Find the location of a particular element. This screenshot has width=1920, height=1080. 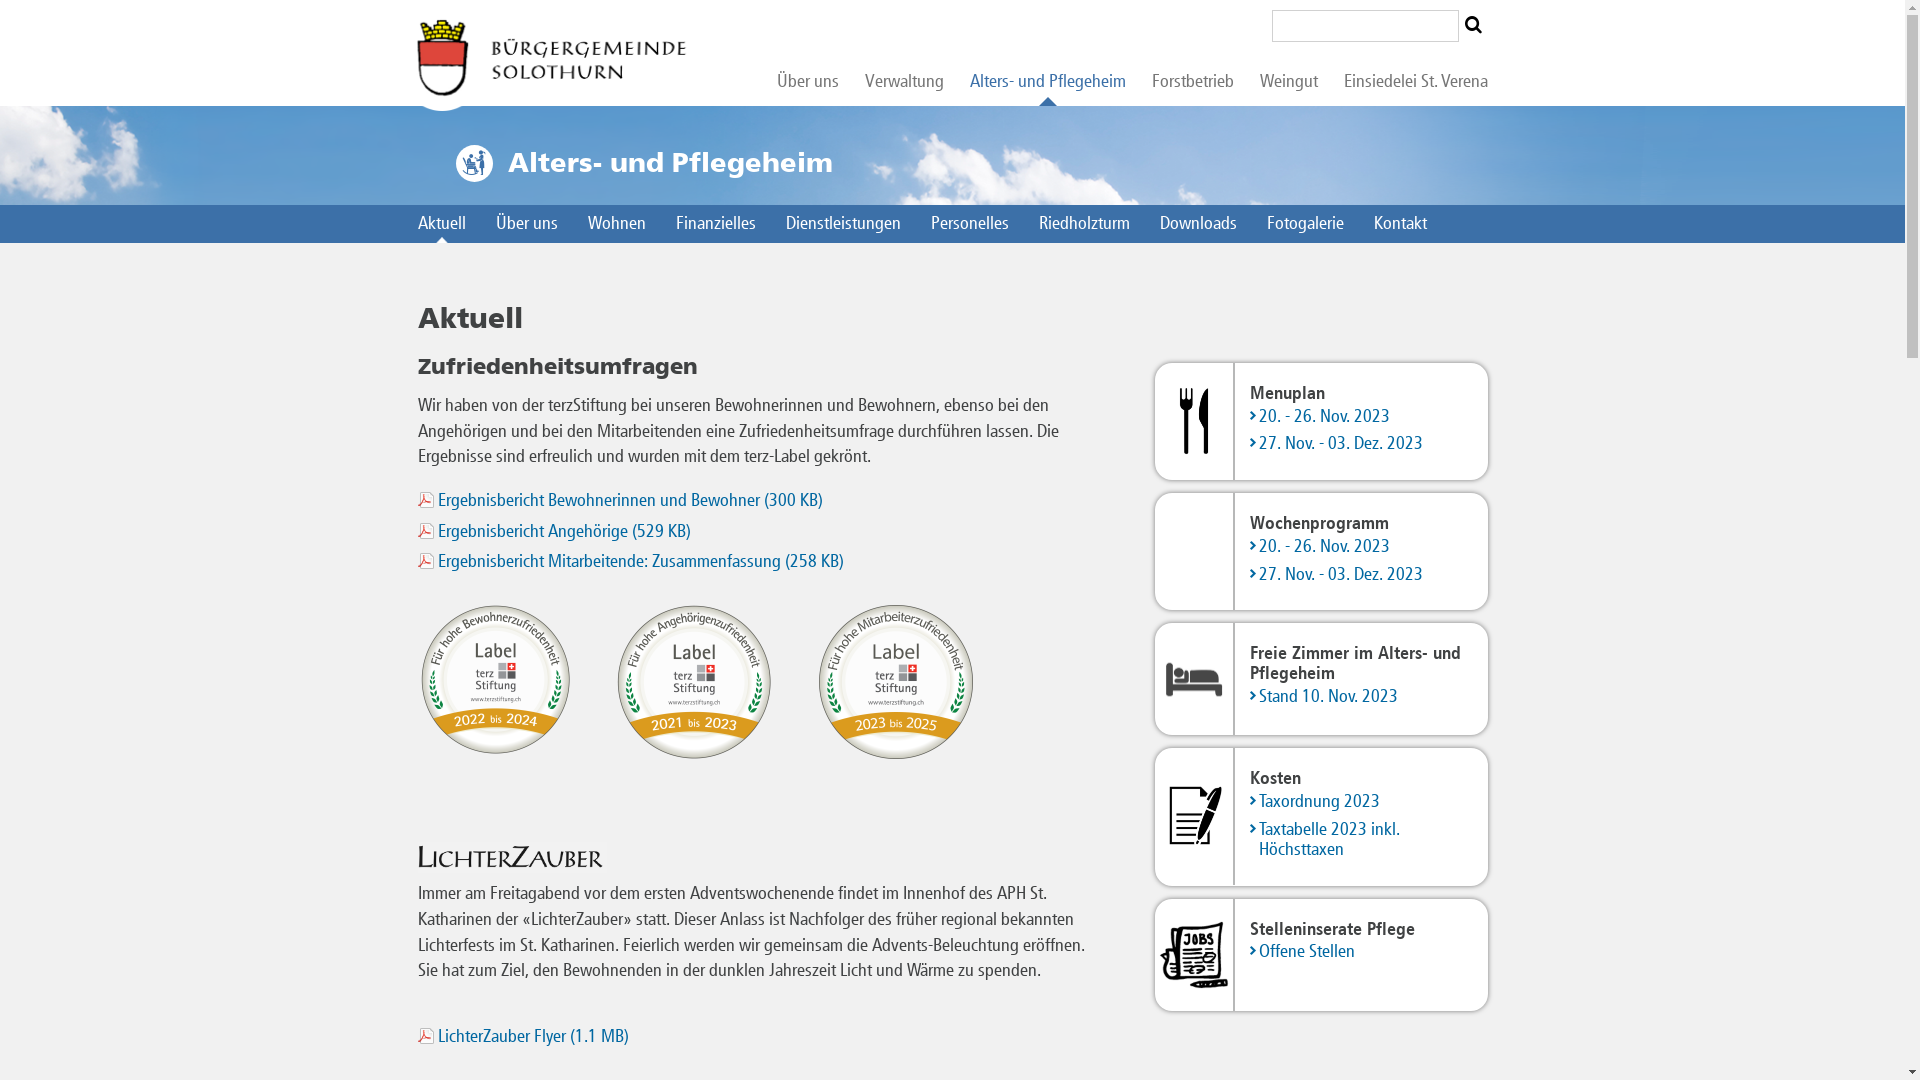

Aktuell is located at coordinates (442, 224).